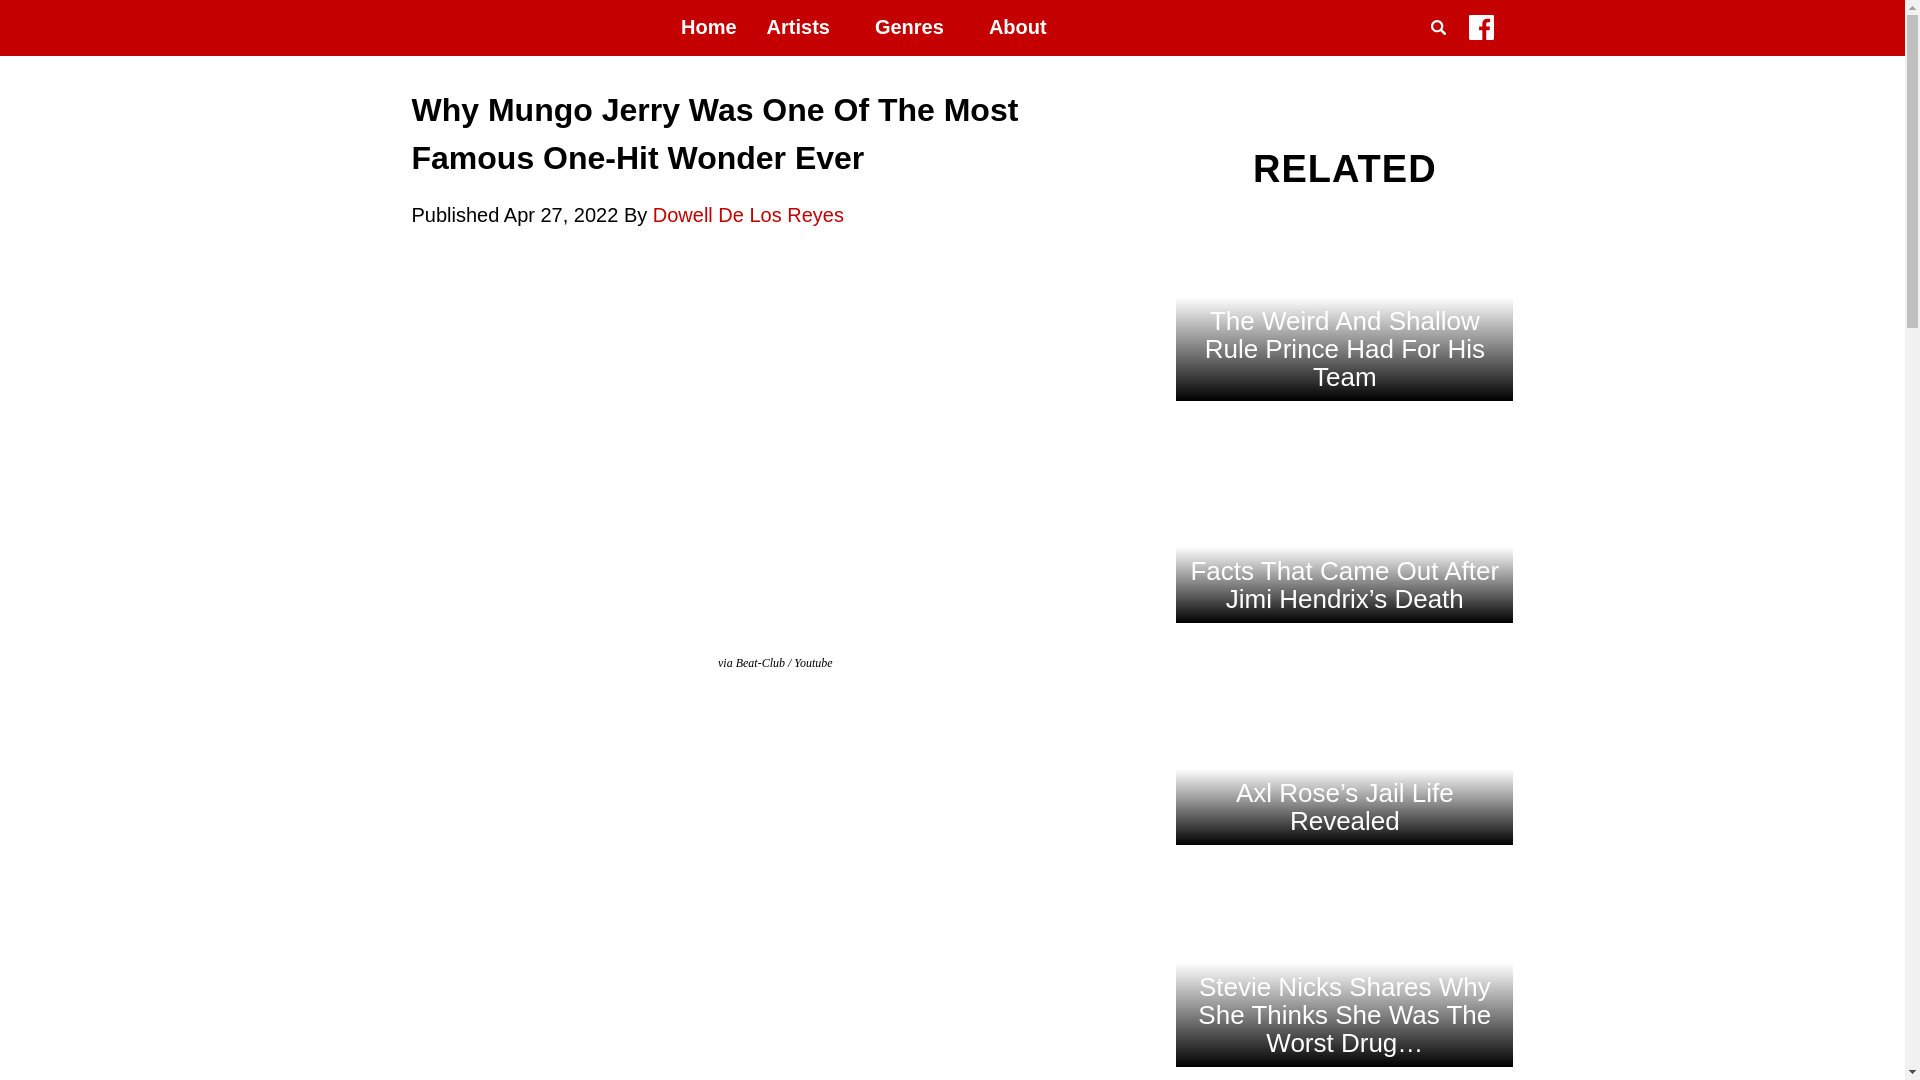 The height and width of the screenshot is (1080, 1920). Describe the element at coordinates (806, 28) in the screenshot. I see `Artists` at that location.